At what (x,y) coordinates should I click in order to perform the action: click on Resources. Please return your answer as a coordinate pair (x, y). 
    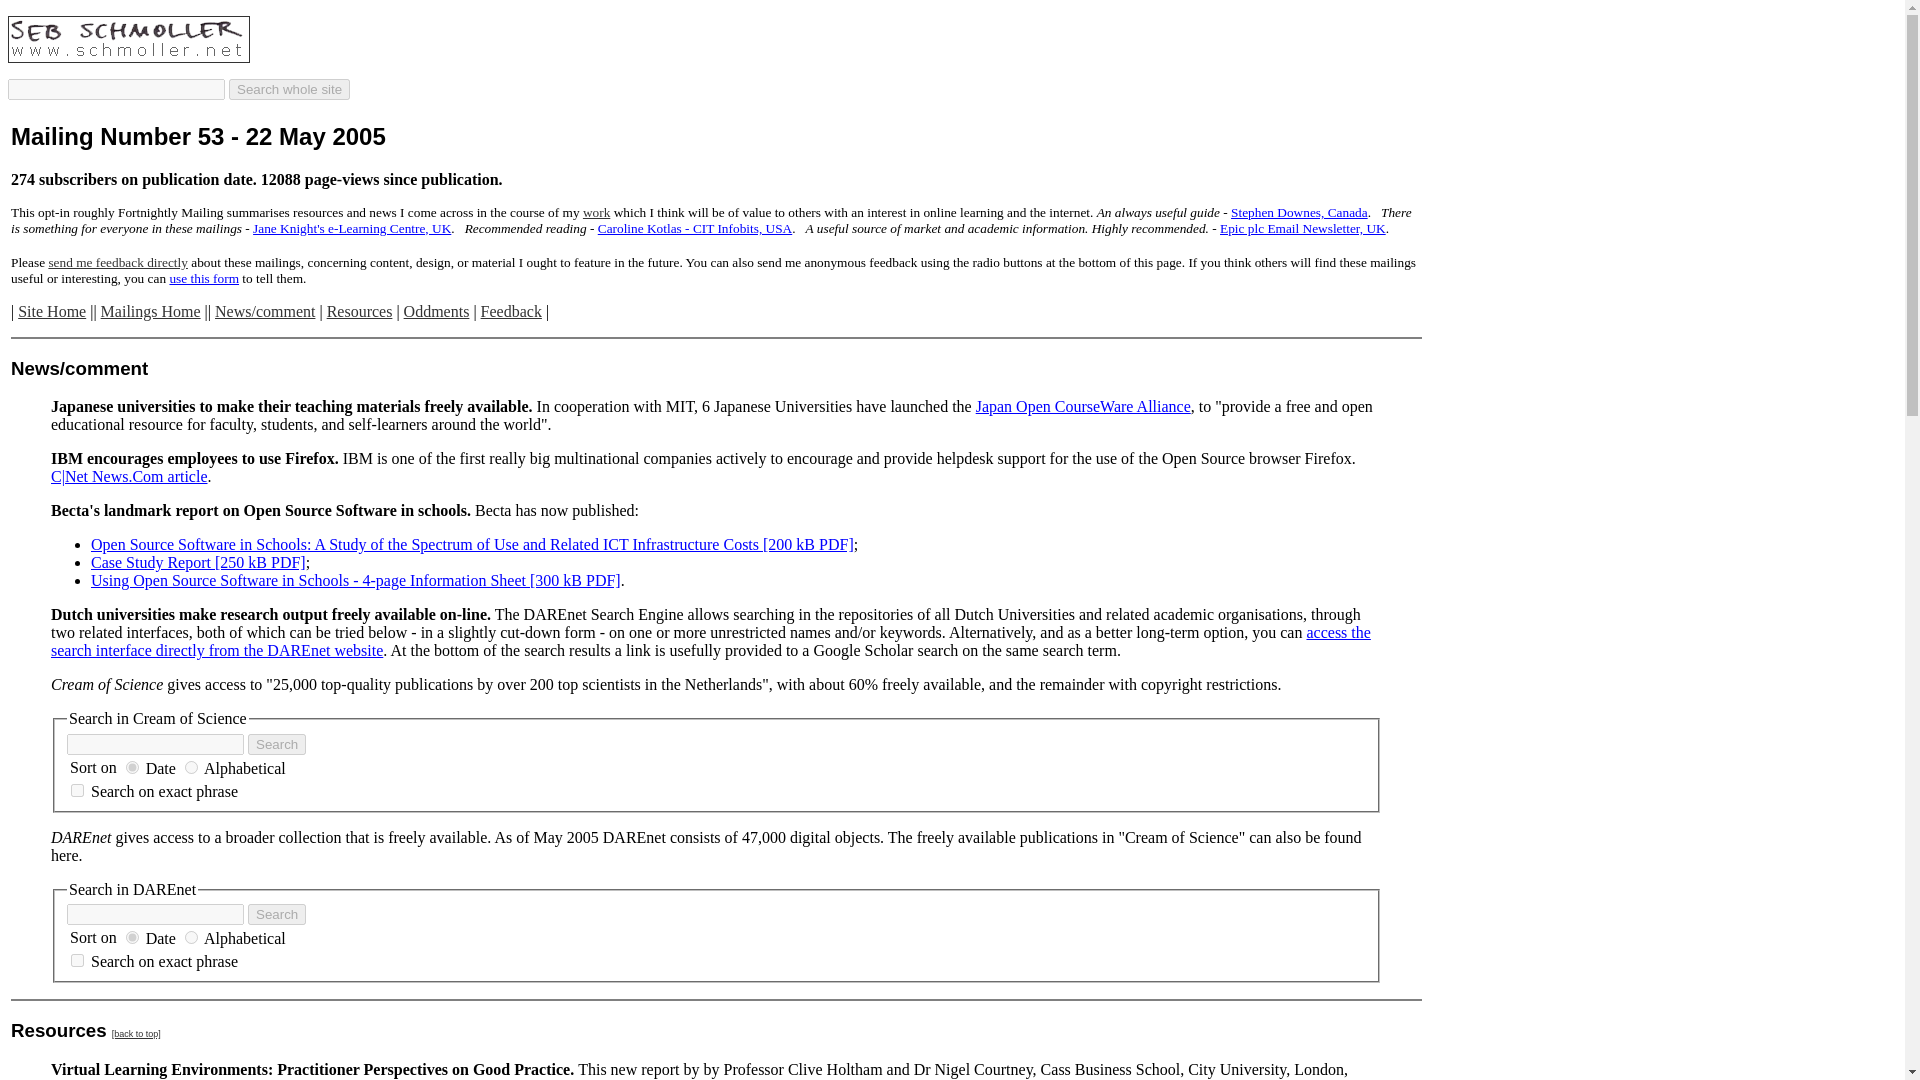
    Looking at the image, I should click on (360, 311).